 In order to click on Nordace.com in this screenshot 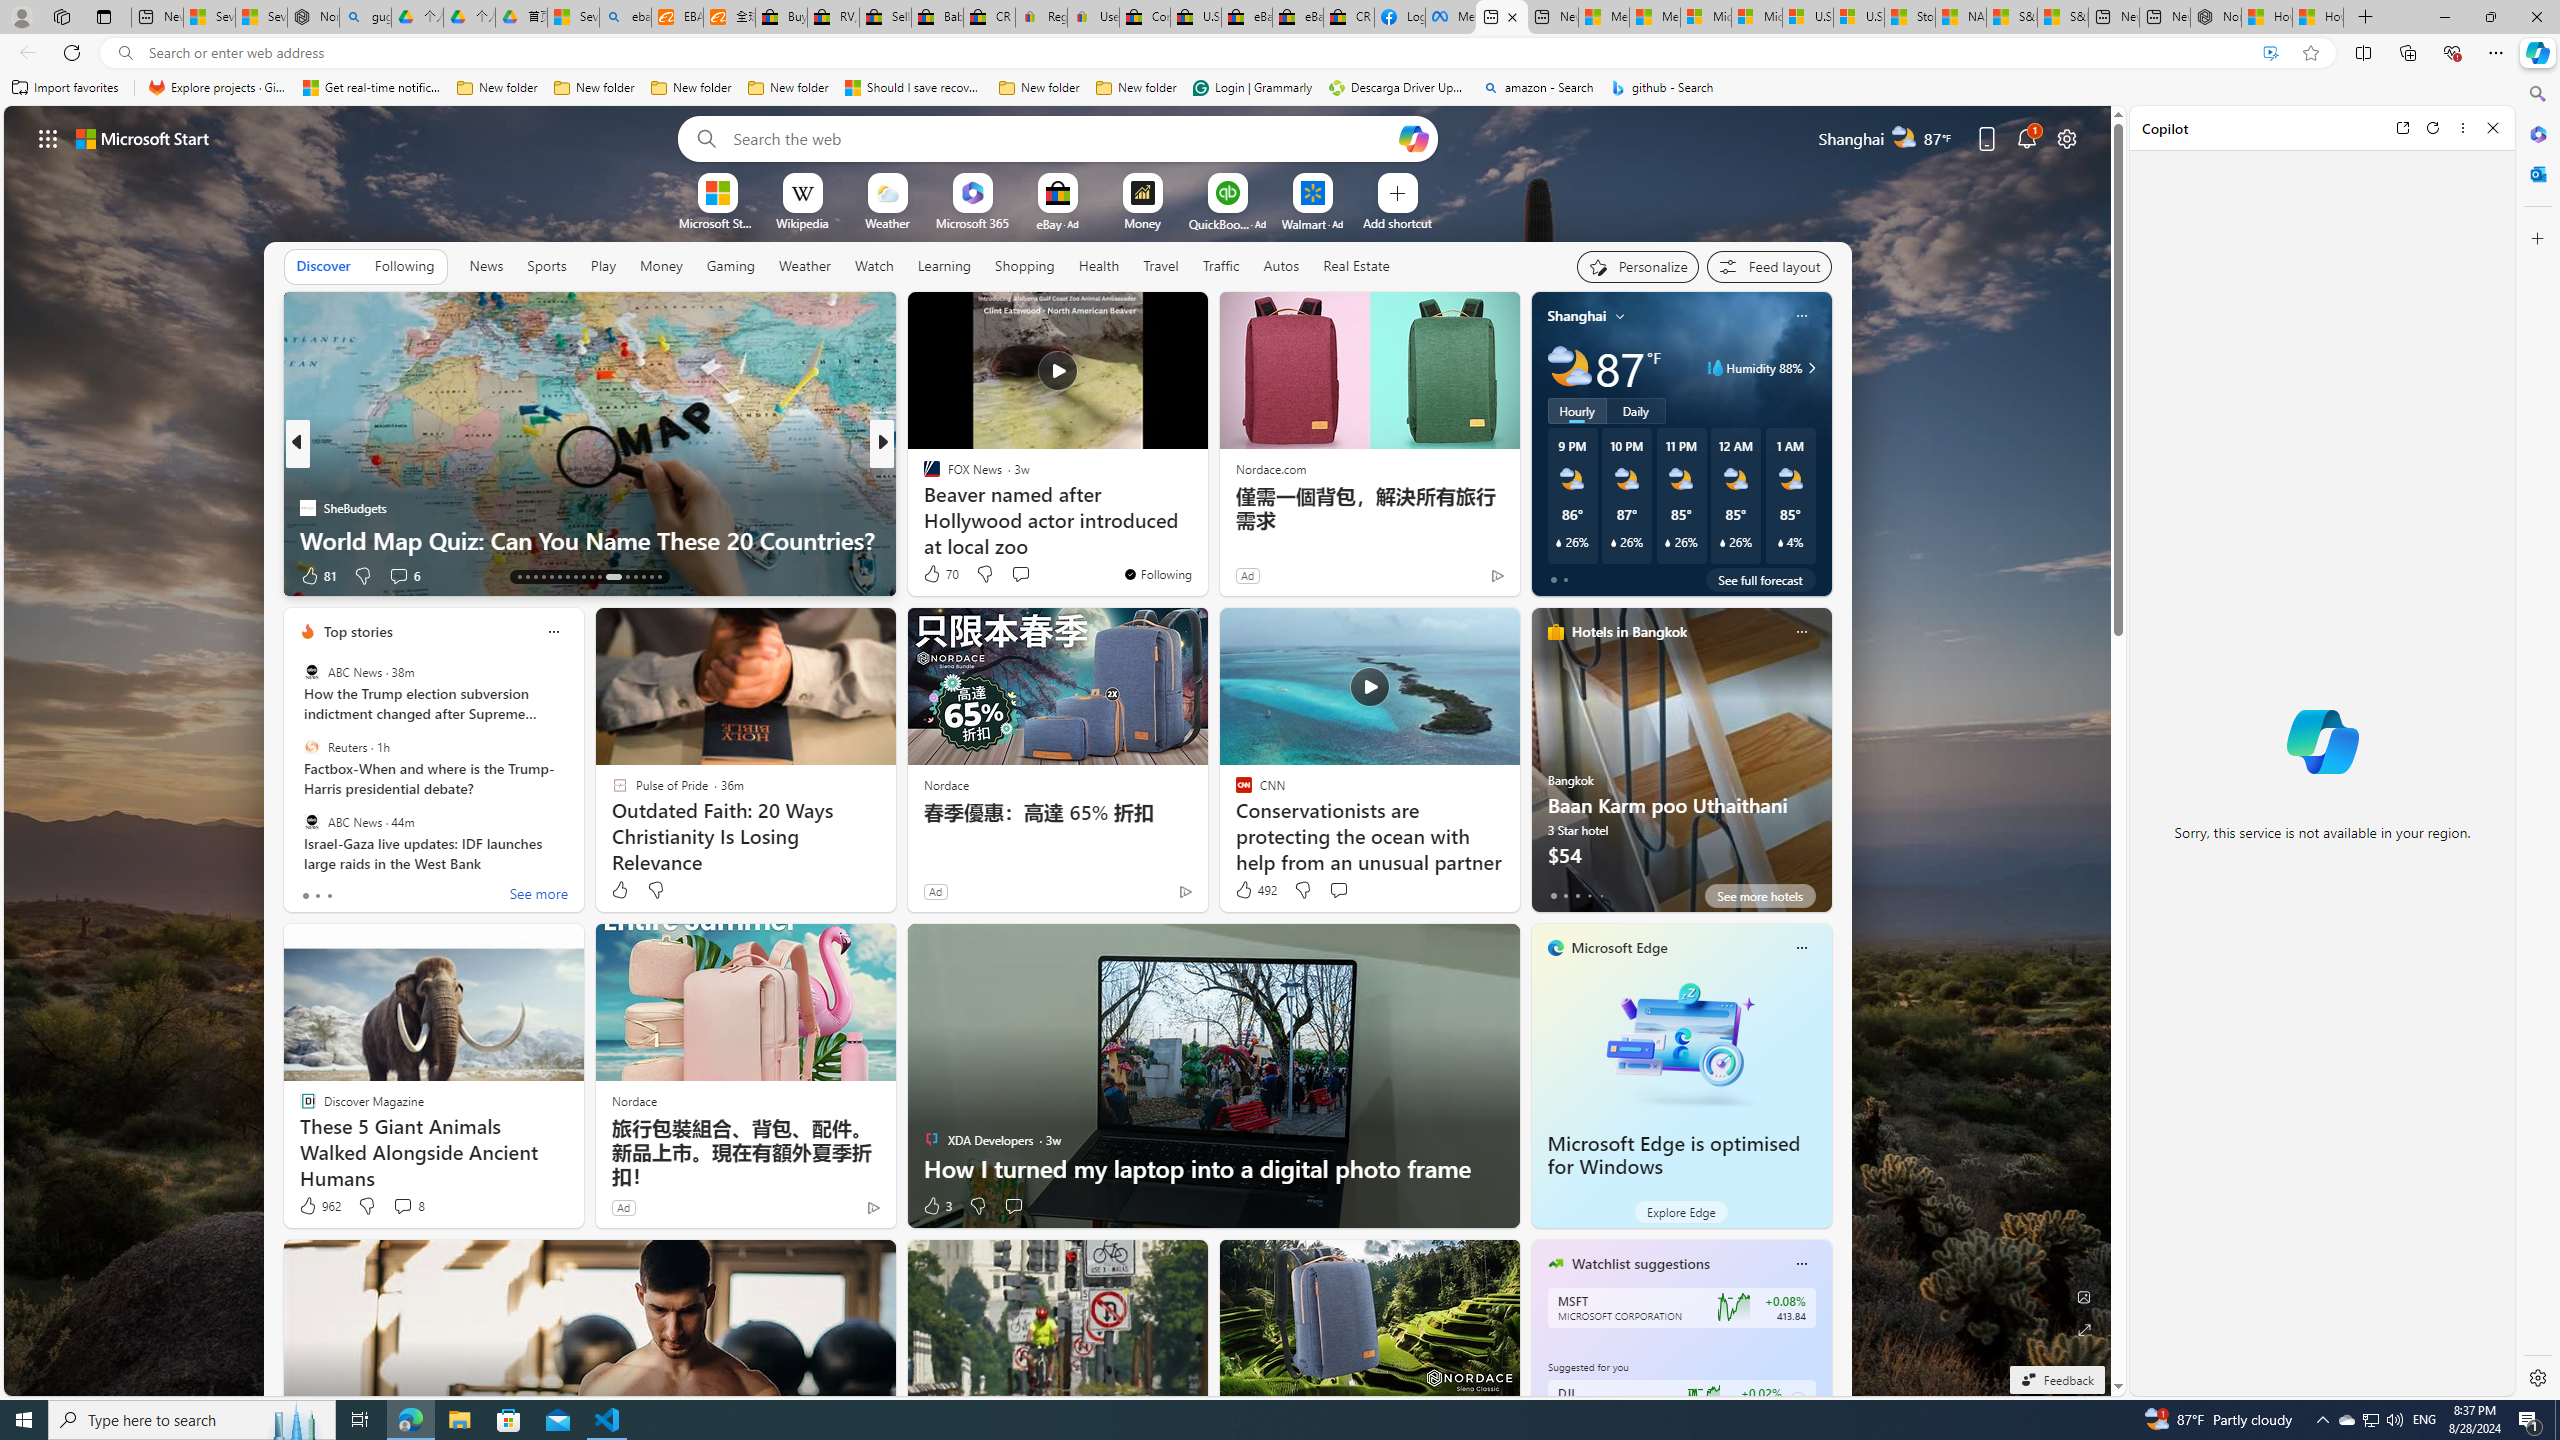, I will do `click(1270, 468)`.